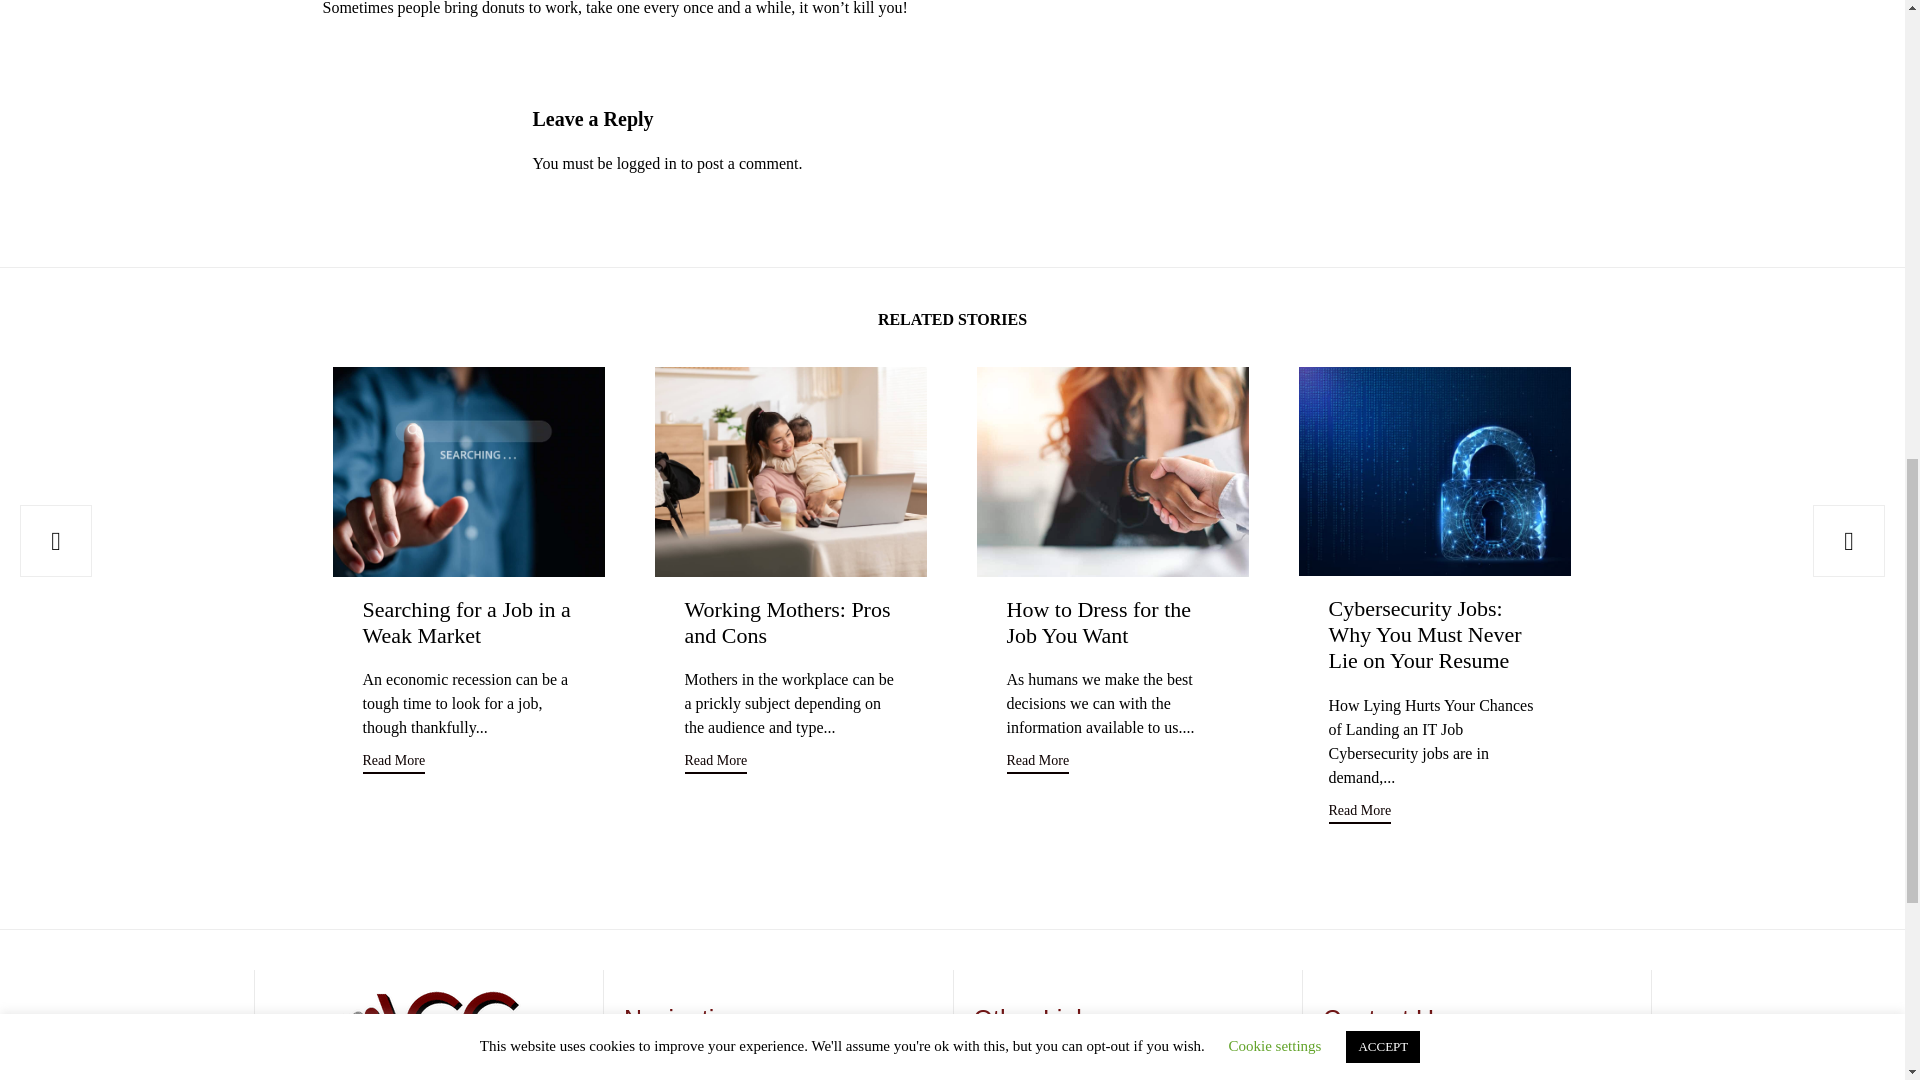  What do you see at coordinates (1434, 471) in the screenshot?
I see `Cybersecurity Jobs: Why You Must Never Lie on Your Resume` at bounding box center [1434, 471].